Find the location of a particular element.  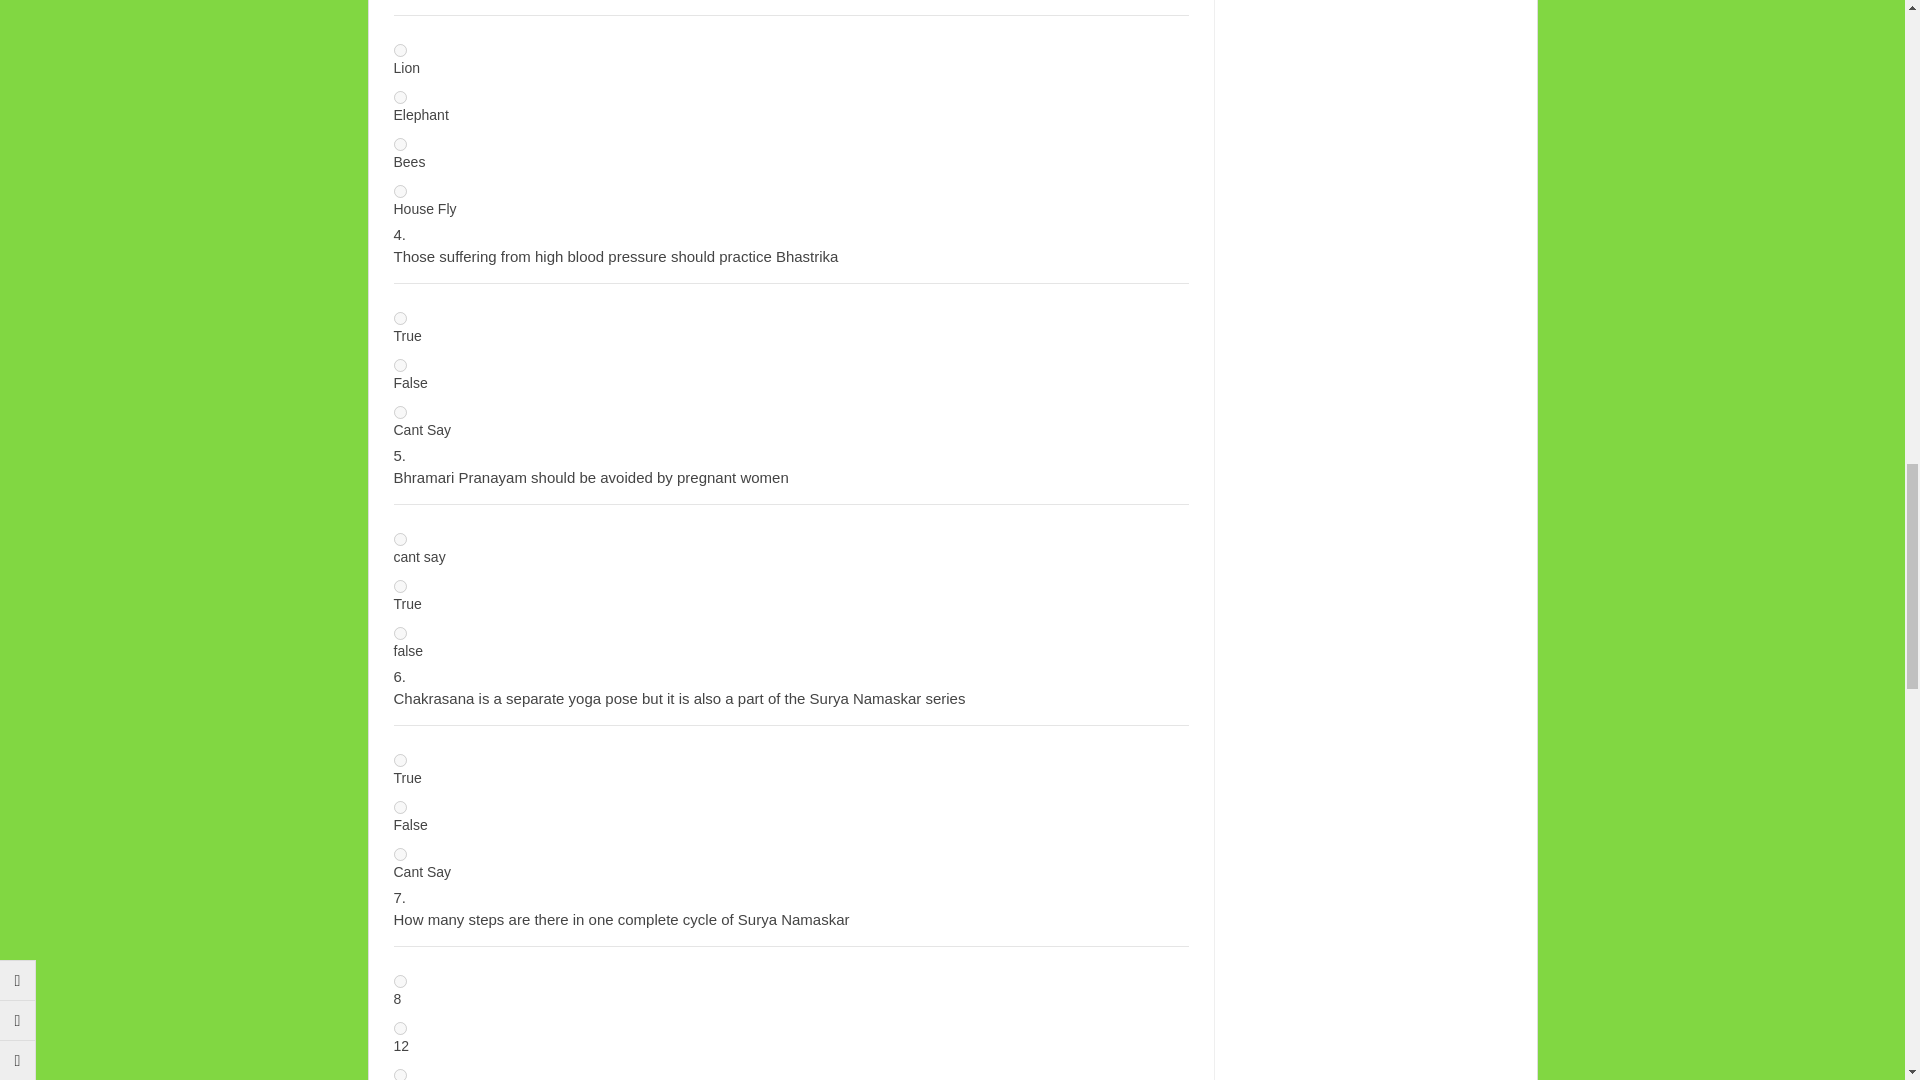

1 is located at coordinates (400, 96).